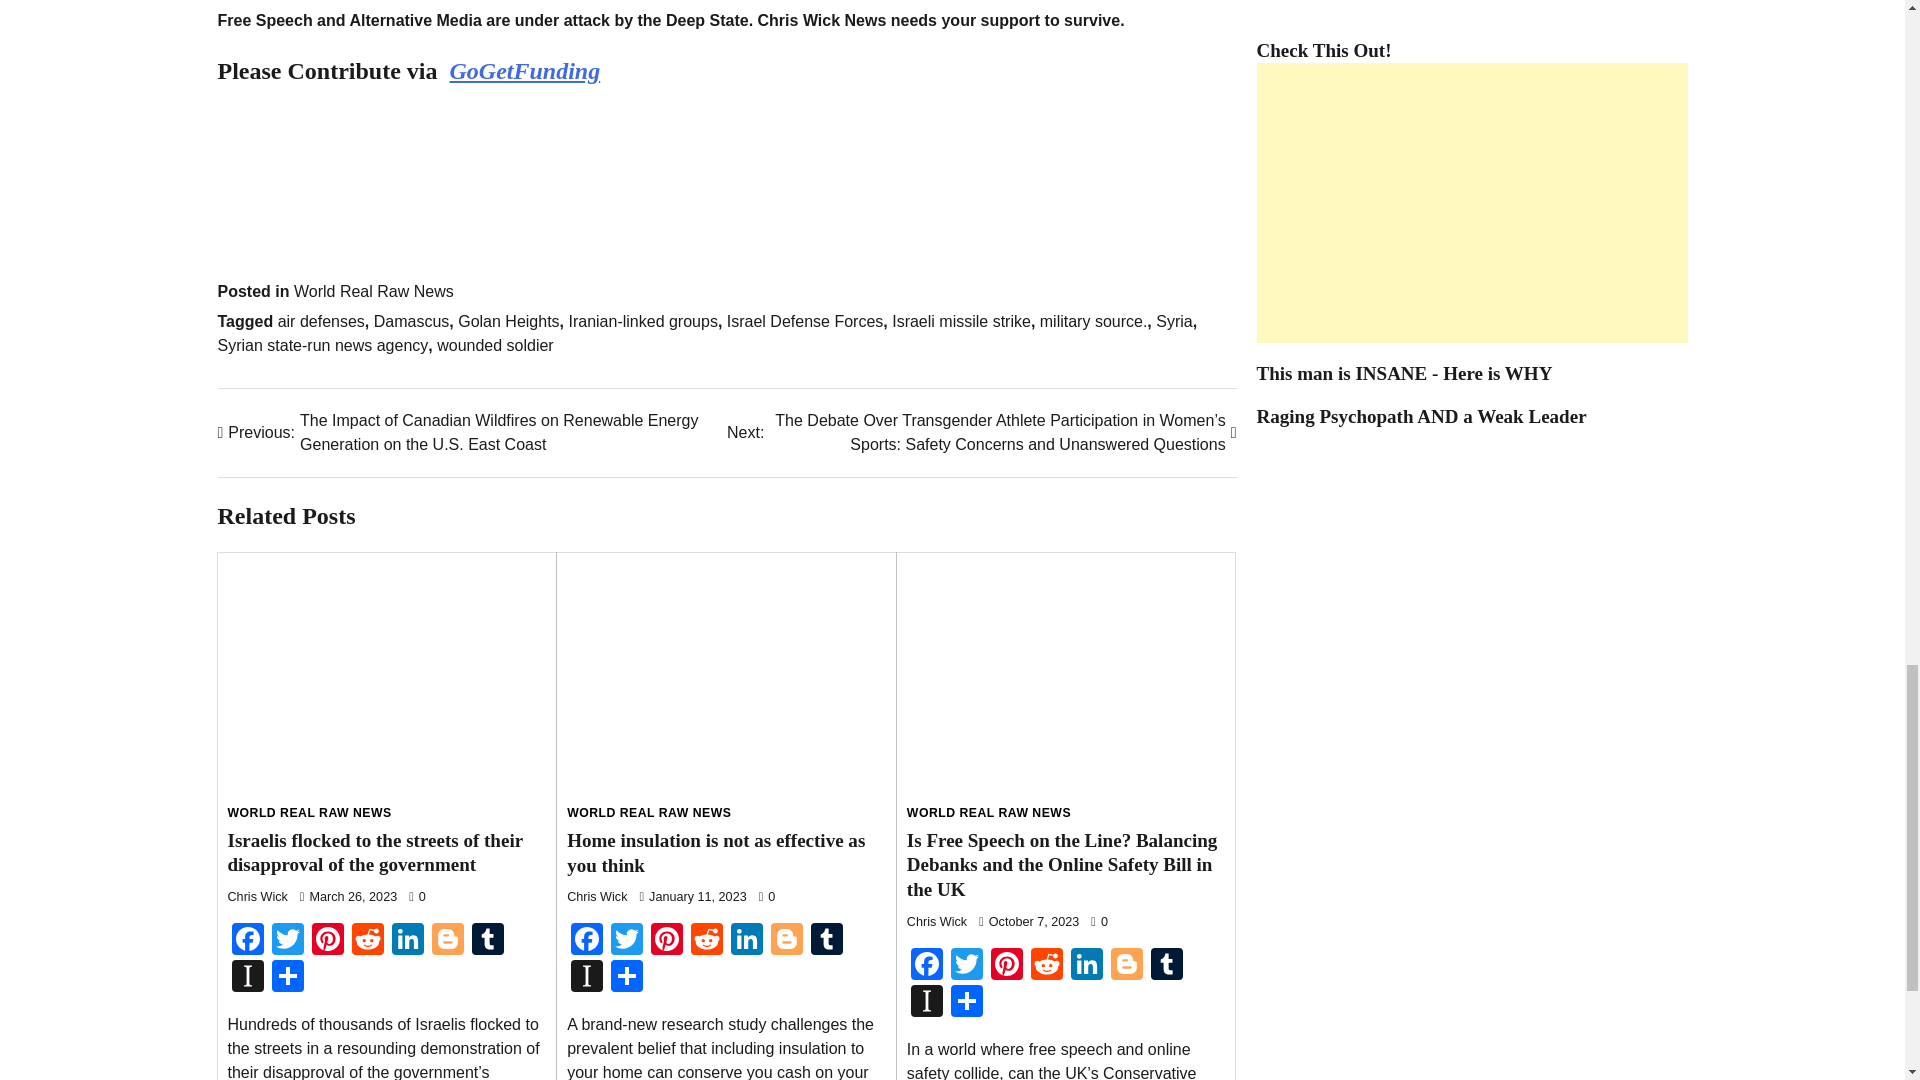 Image resolution: width=1920 pixels, height=1080 pixels. I want to click on GoGetFunding, so click(524, 71).